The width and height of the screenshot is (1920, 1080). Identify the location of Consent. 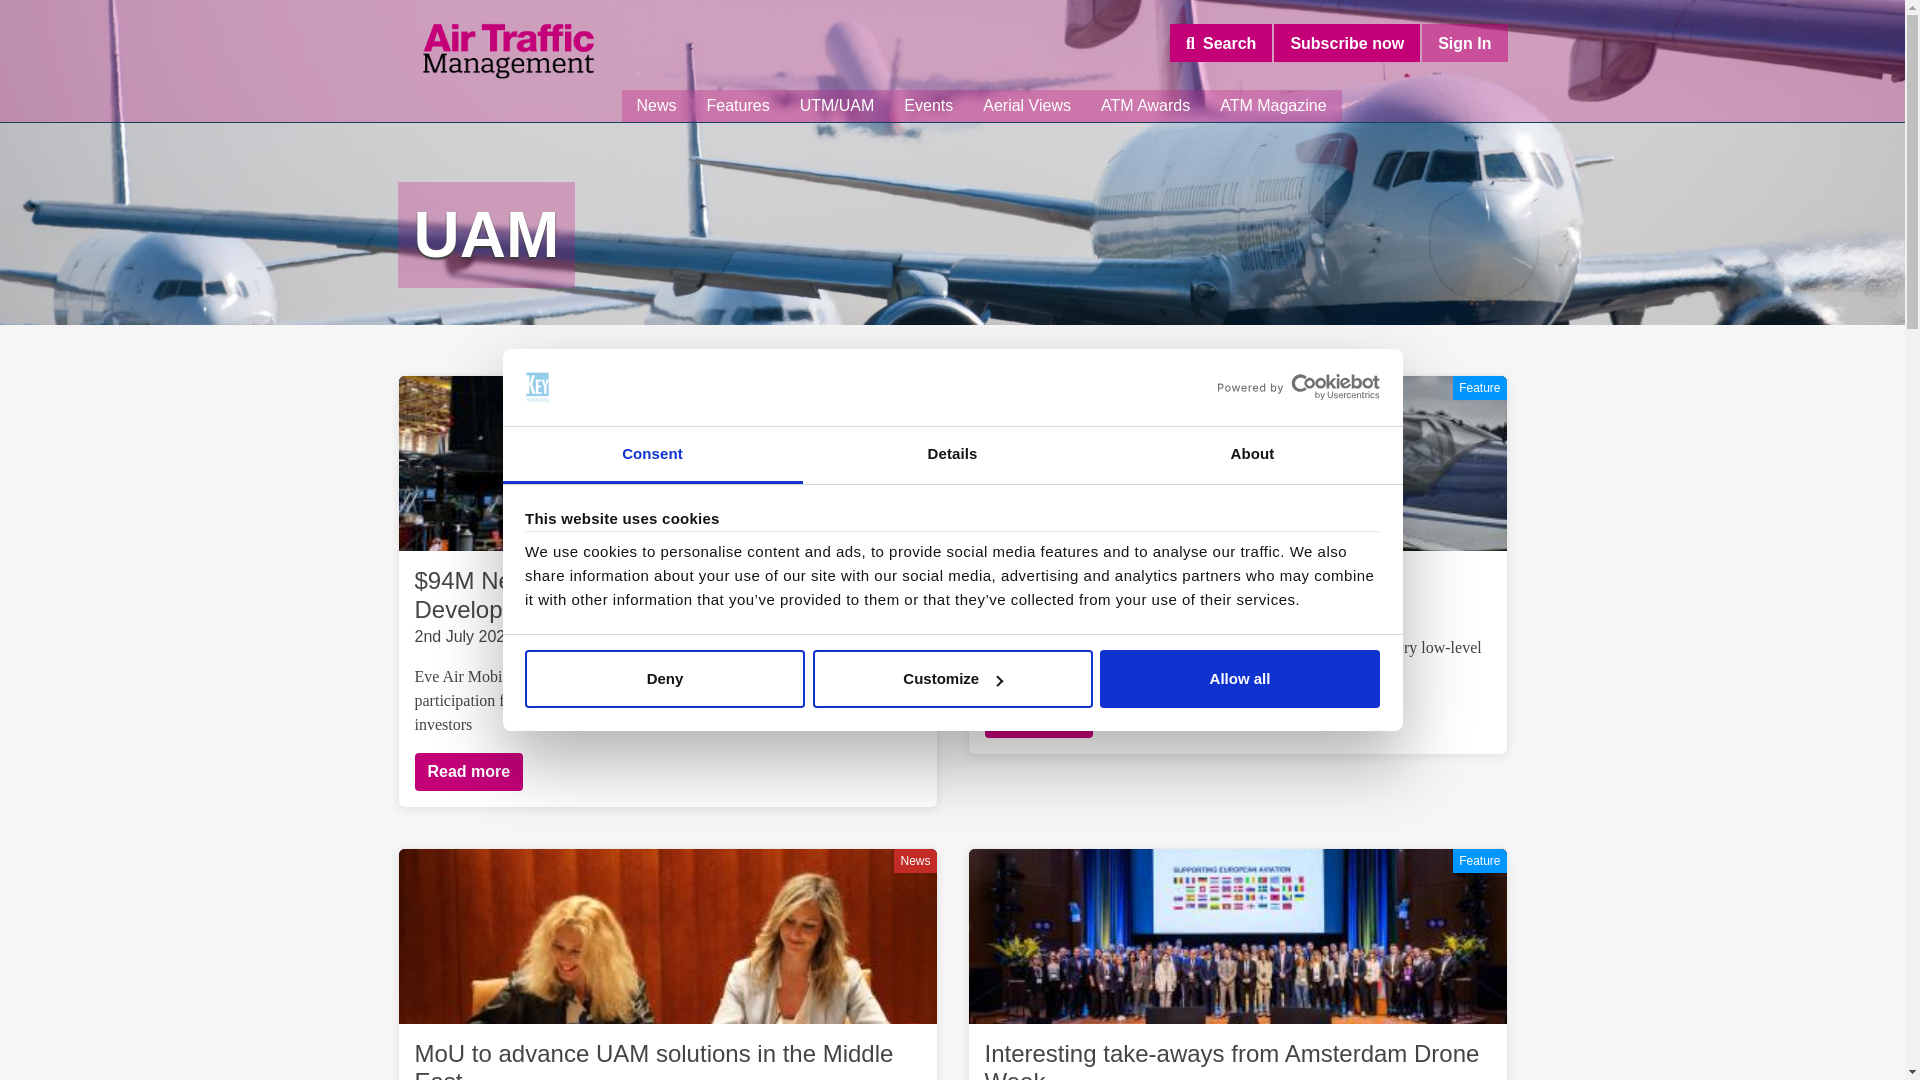
(652, 454).